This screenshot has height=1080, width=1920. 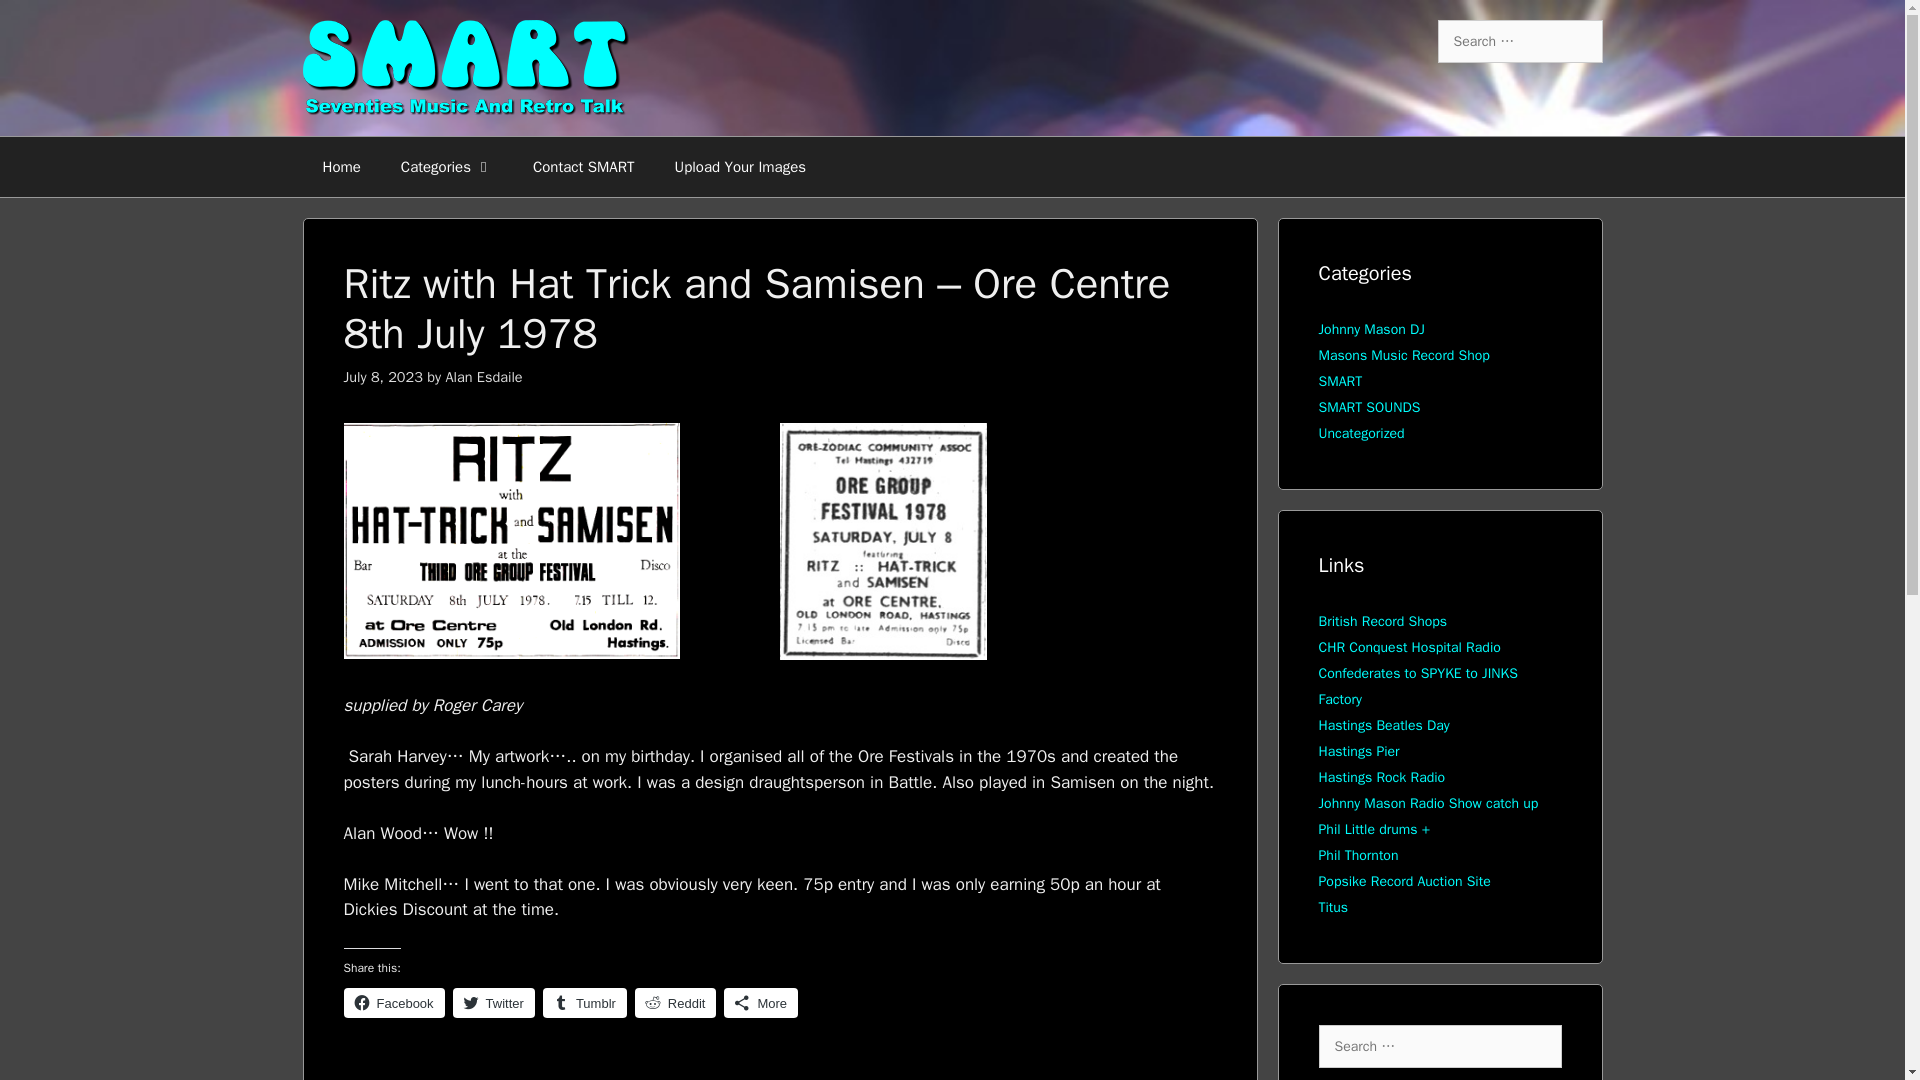 I want to click on SMART, so click(x=387, y=1078).